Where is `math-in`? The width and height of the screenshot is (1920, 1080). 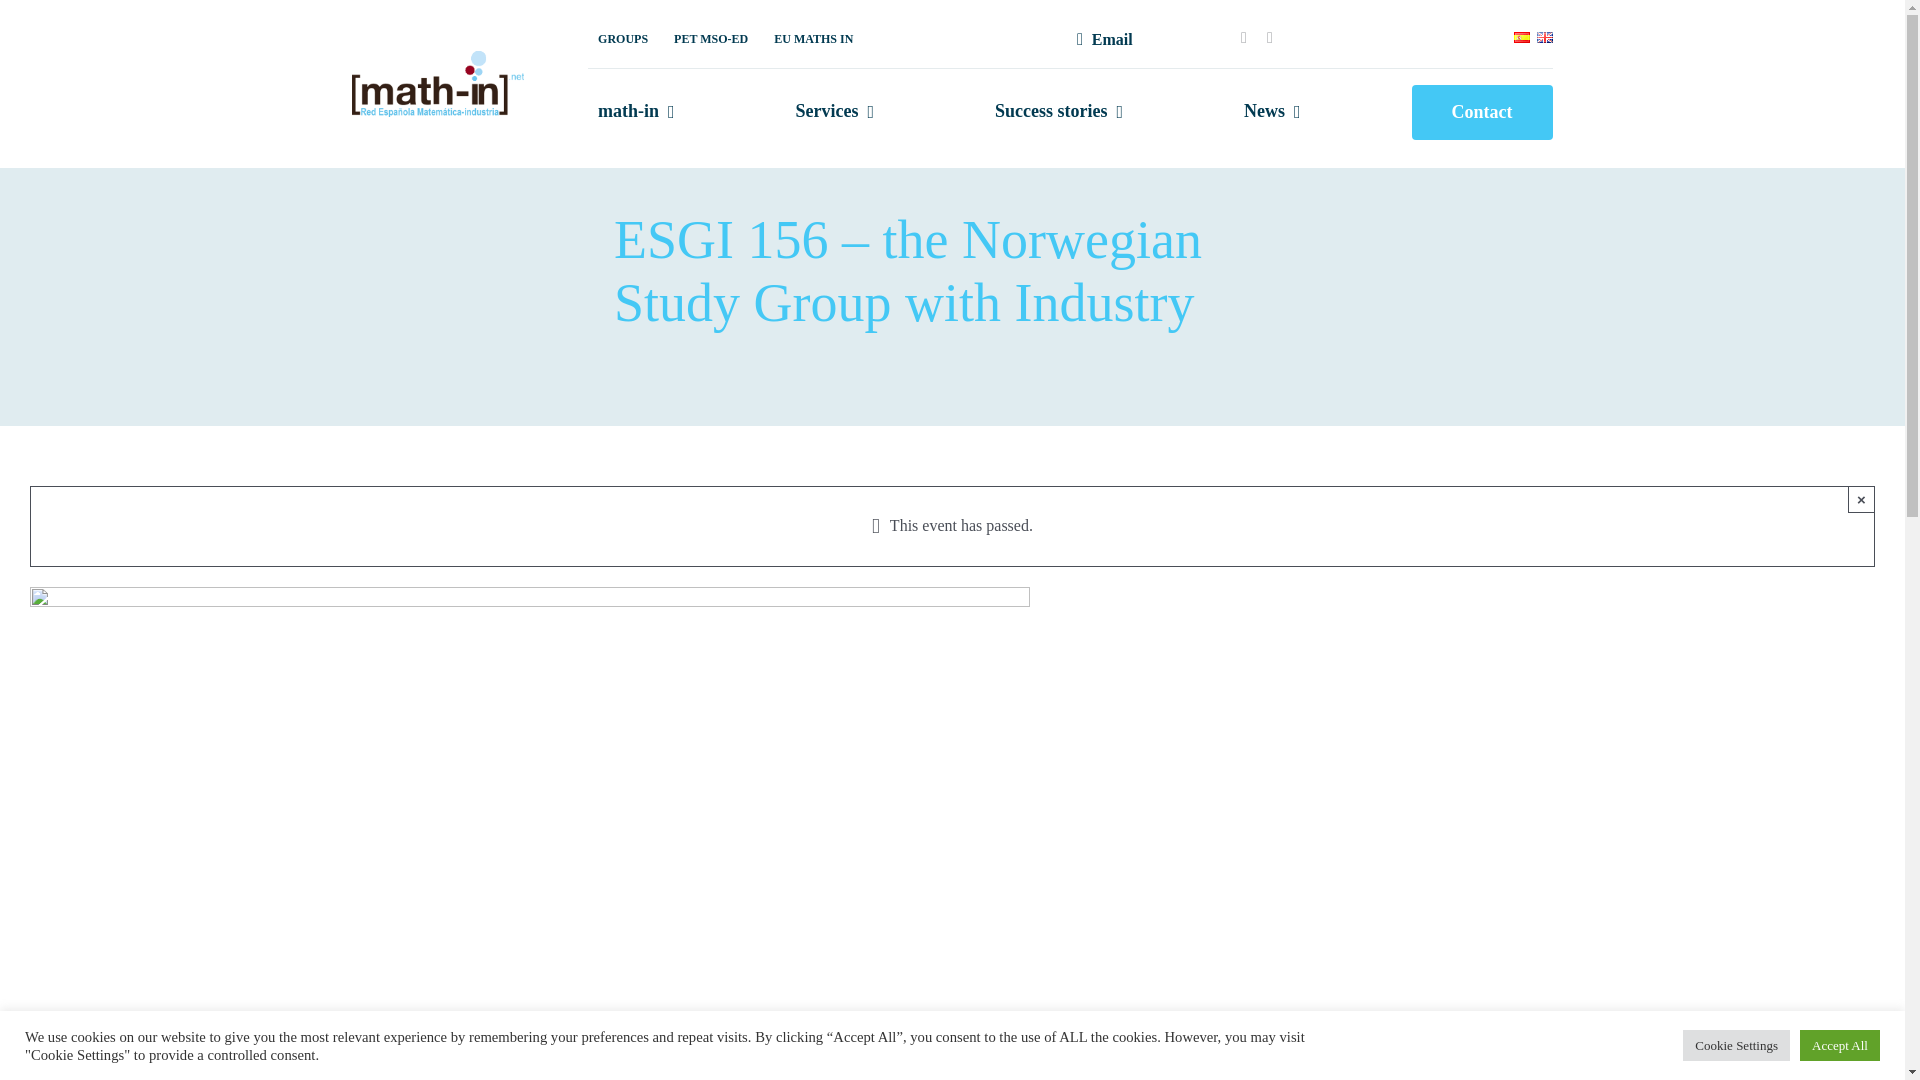
math-in is located at coordinates (636, 112).